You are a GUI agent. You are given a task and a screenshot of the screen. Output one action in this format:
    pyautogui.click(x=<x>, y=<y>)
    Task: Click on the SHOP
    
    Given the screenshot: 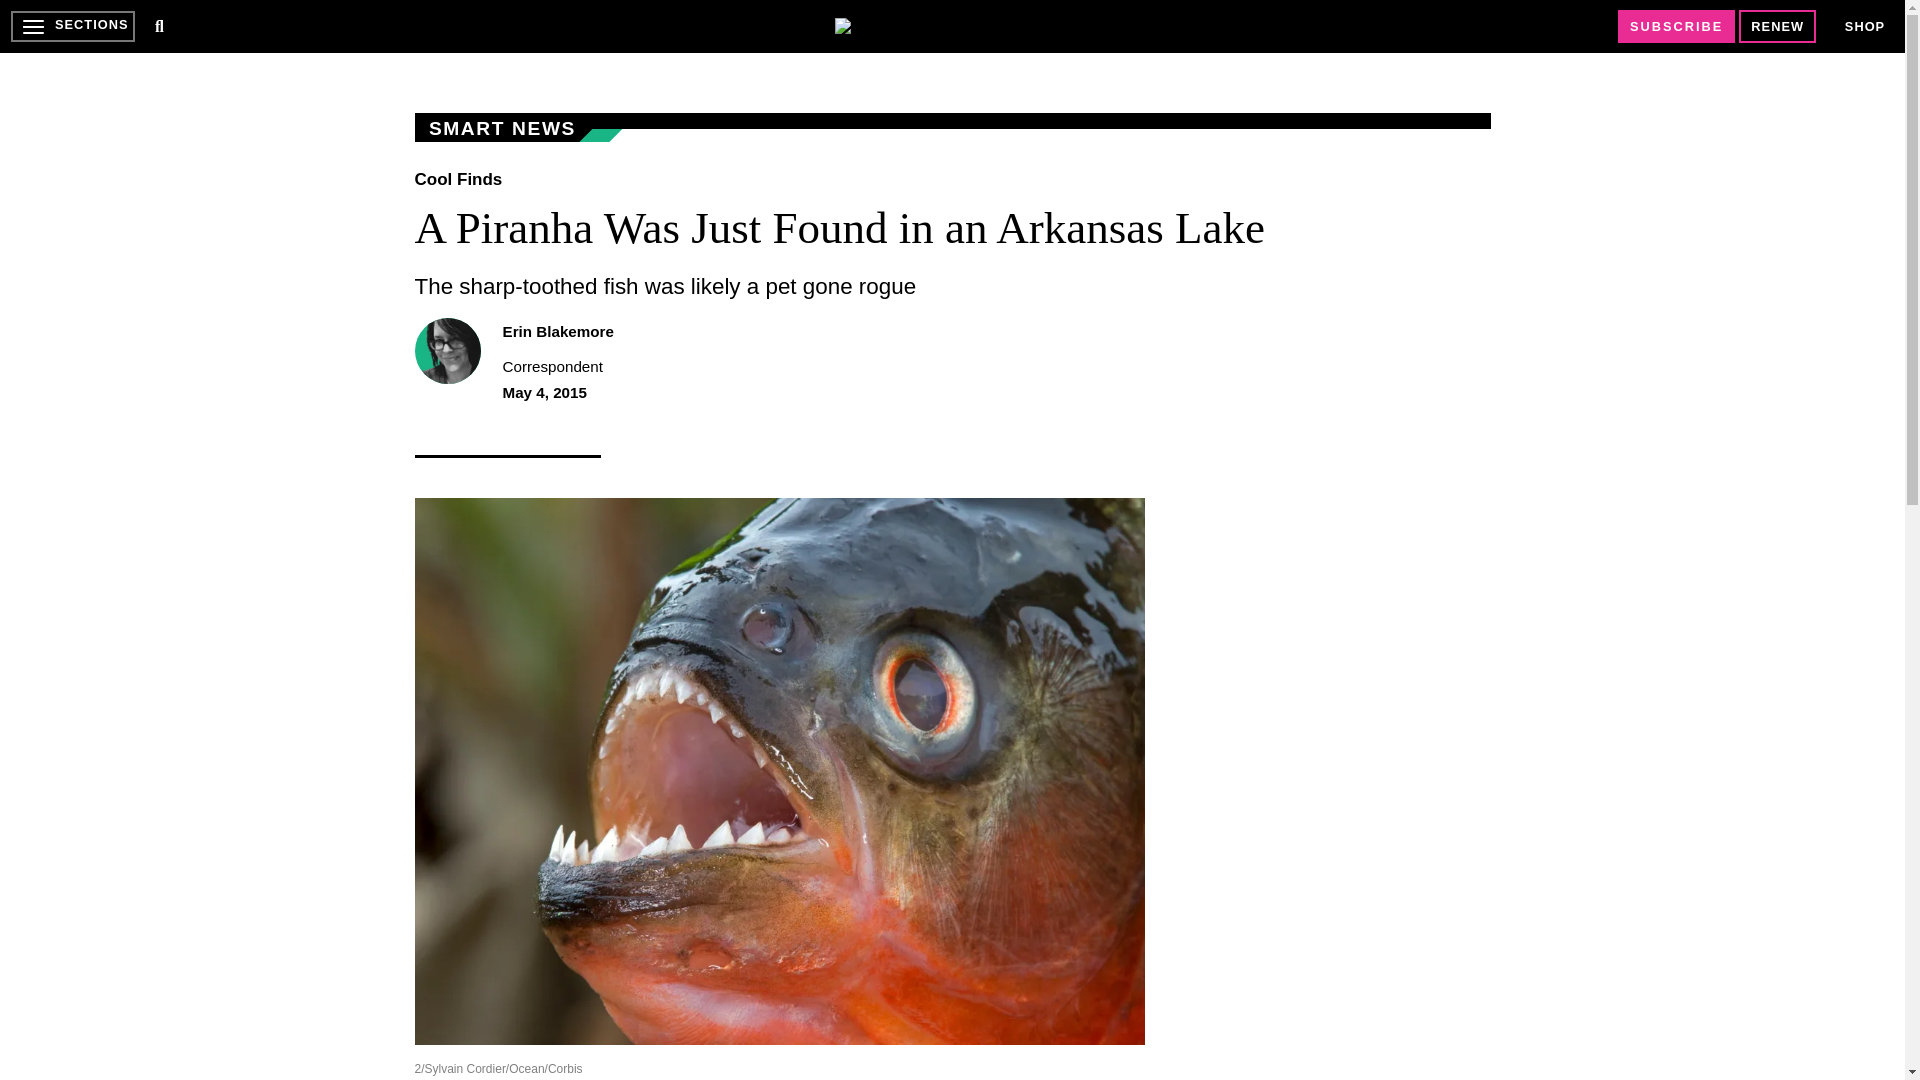 What is the action you would take?
    pyautogui.click(x=1865, y=26)
    